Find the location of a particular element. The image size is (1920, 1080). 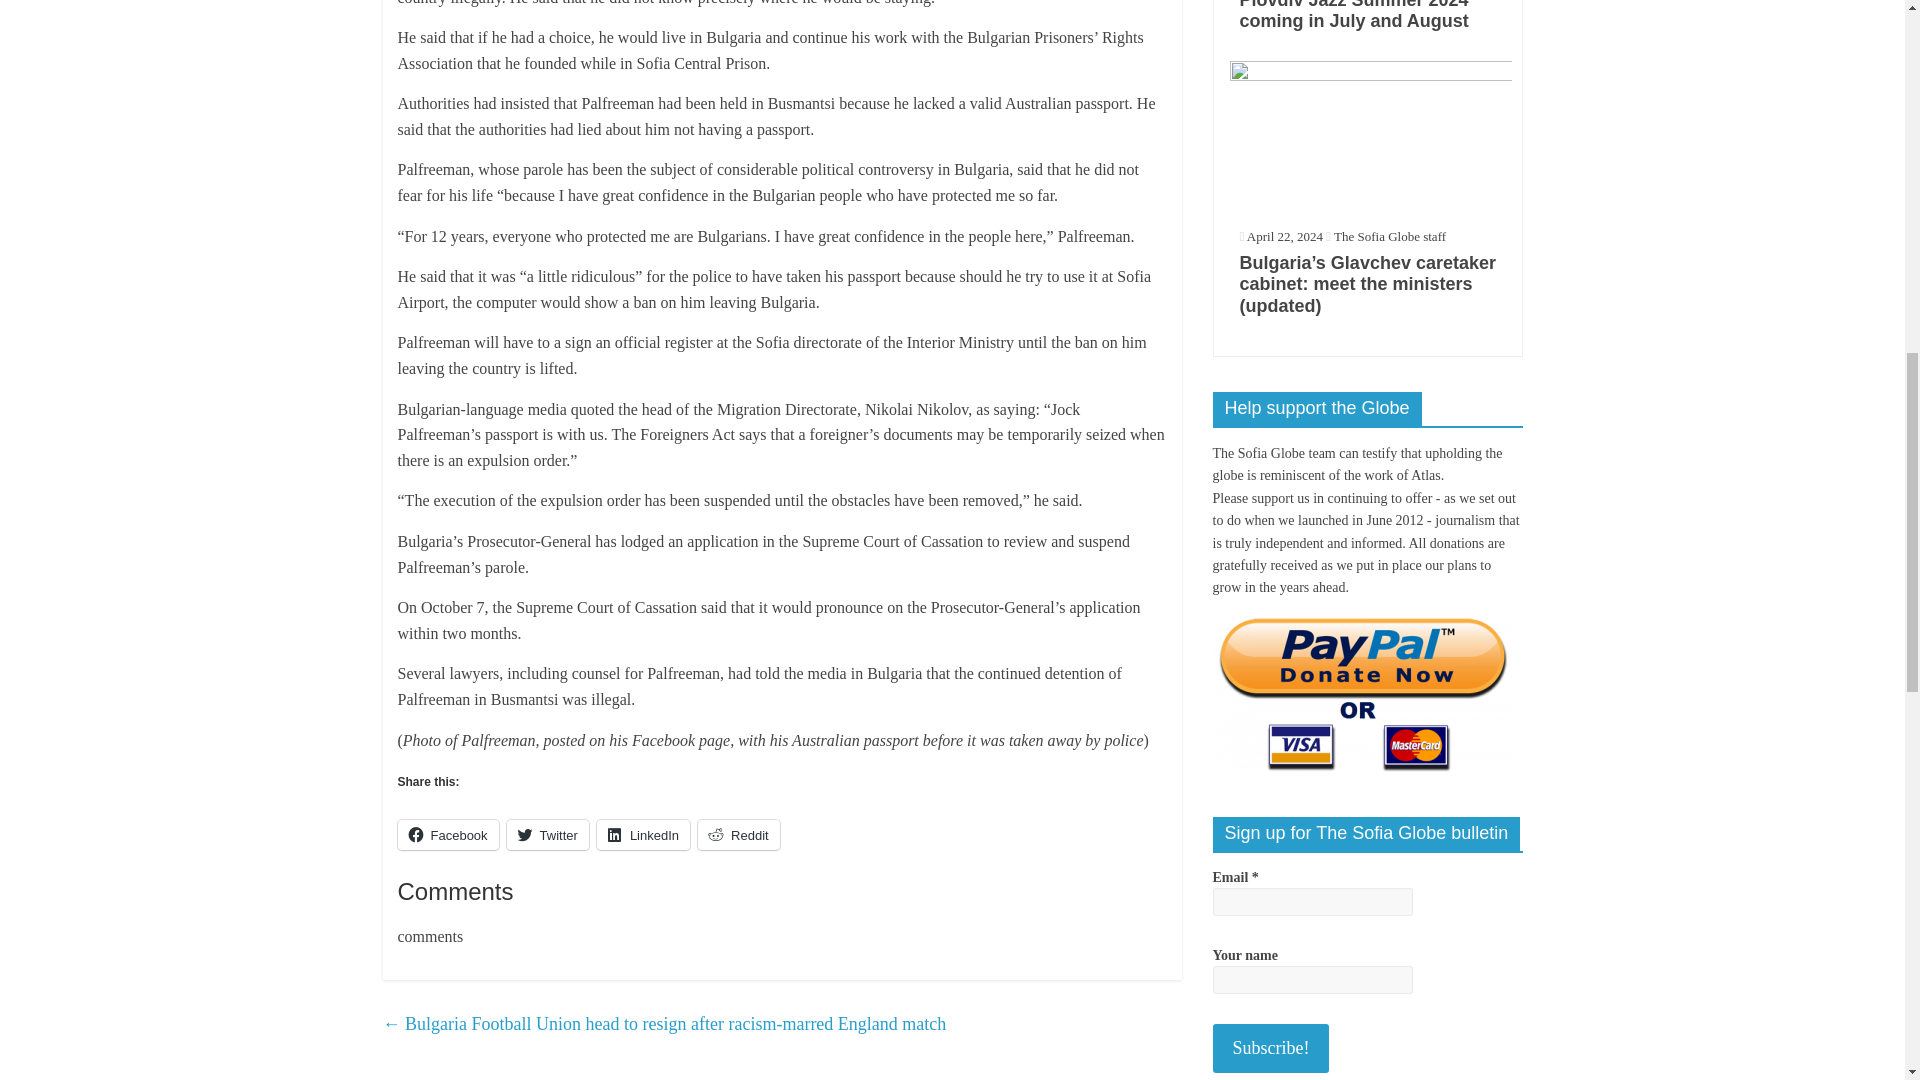

Reddit is located at coordinates (738, 834).